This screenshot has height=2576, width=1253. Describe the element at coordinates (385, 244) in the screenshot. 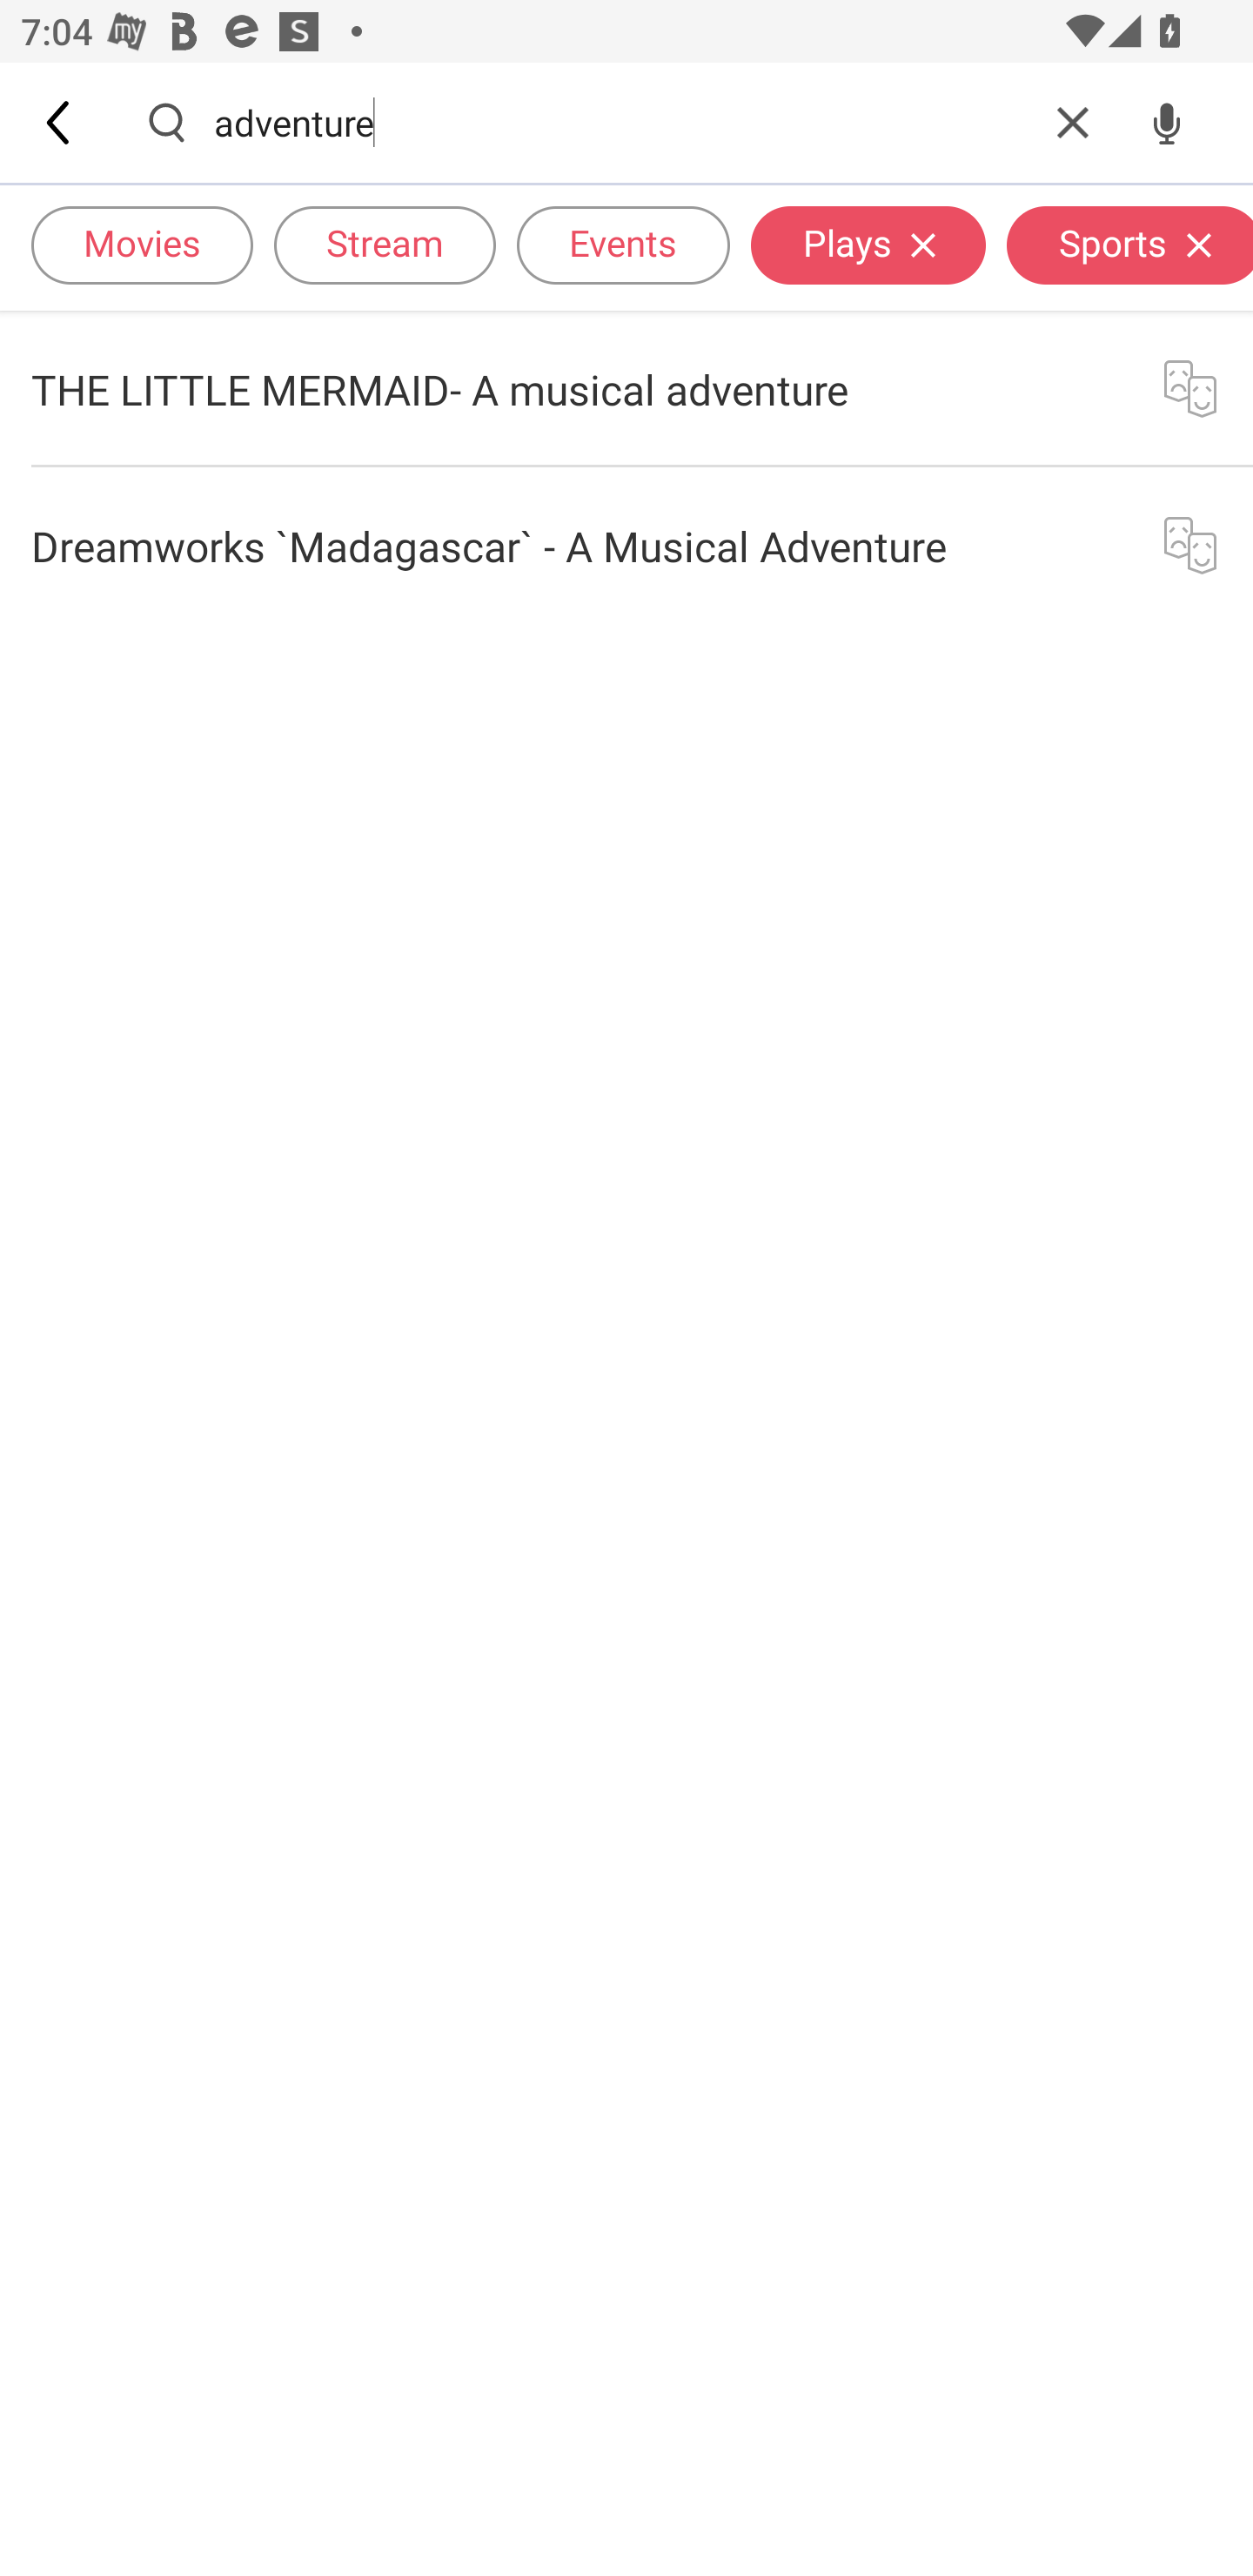

I see `Stream` at that location.